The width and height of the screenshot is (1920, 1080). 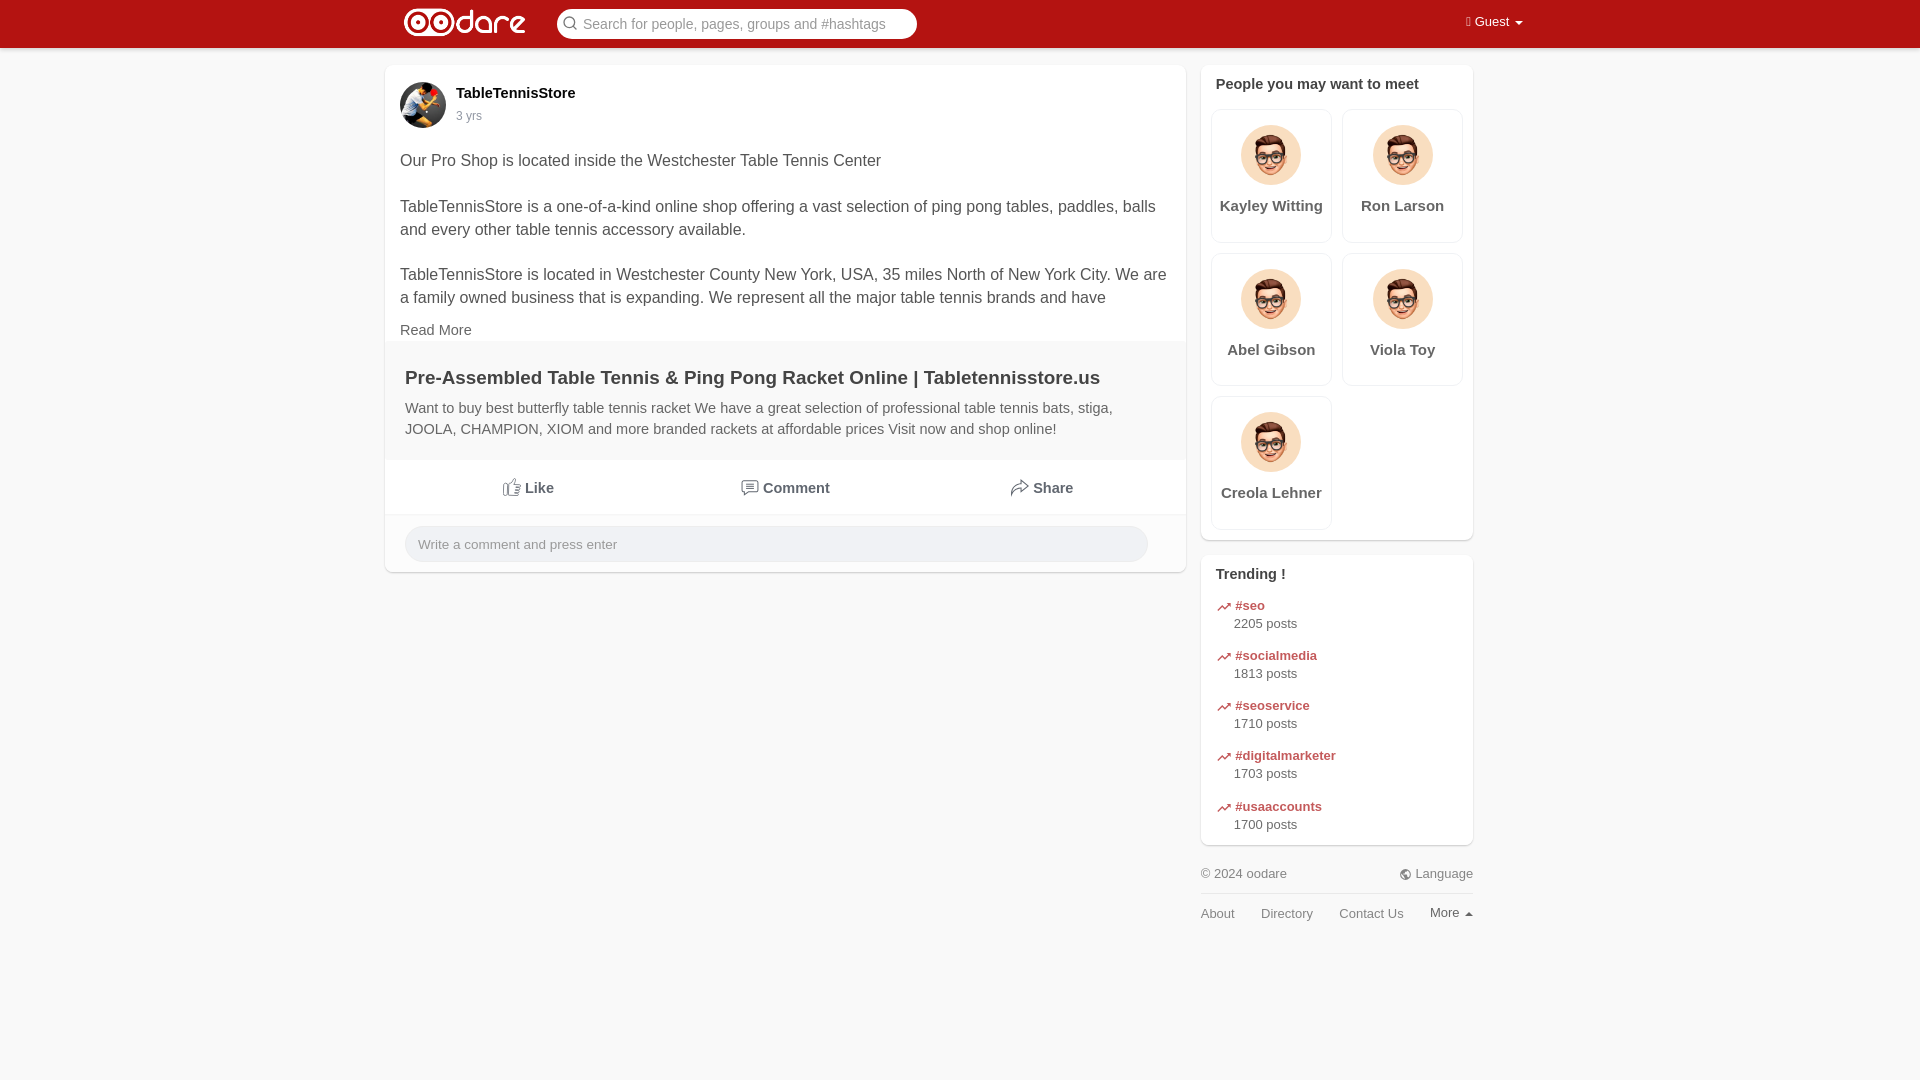 What do you see at coordinates (1402, 350) in the screenshot?
I see `Viola Toy` at bounding box center [1402, 350].